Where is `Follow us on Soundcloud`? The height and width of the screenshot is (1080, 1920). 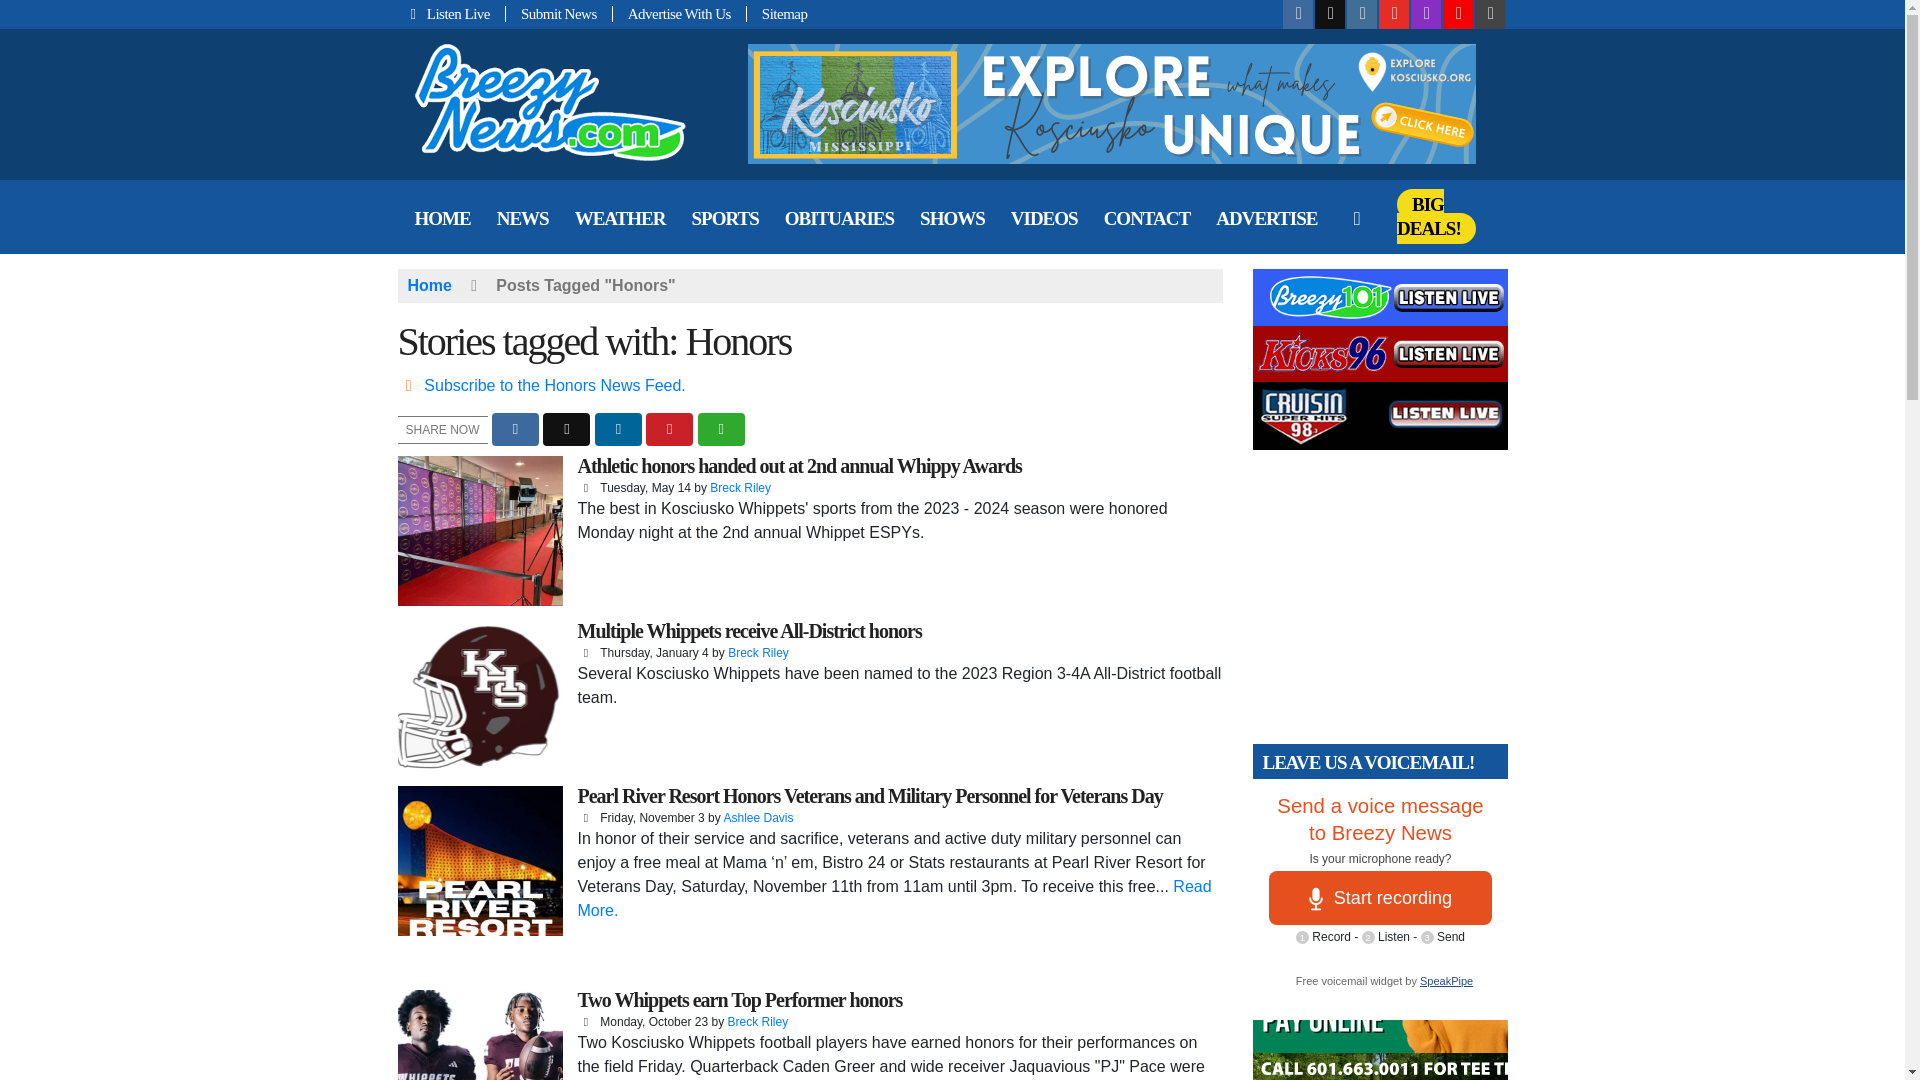 Follow us on Soundcloud is located at coordinates (1458, 14).